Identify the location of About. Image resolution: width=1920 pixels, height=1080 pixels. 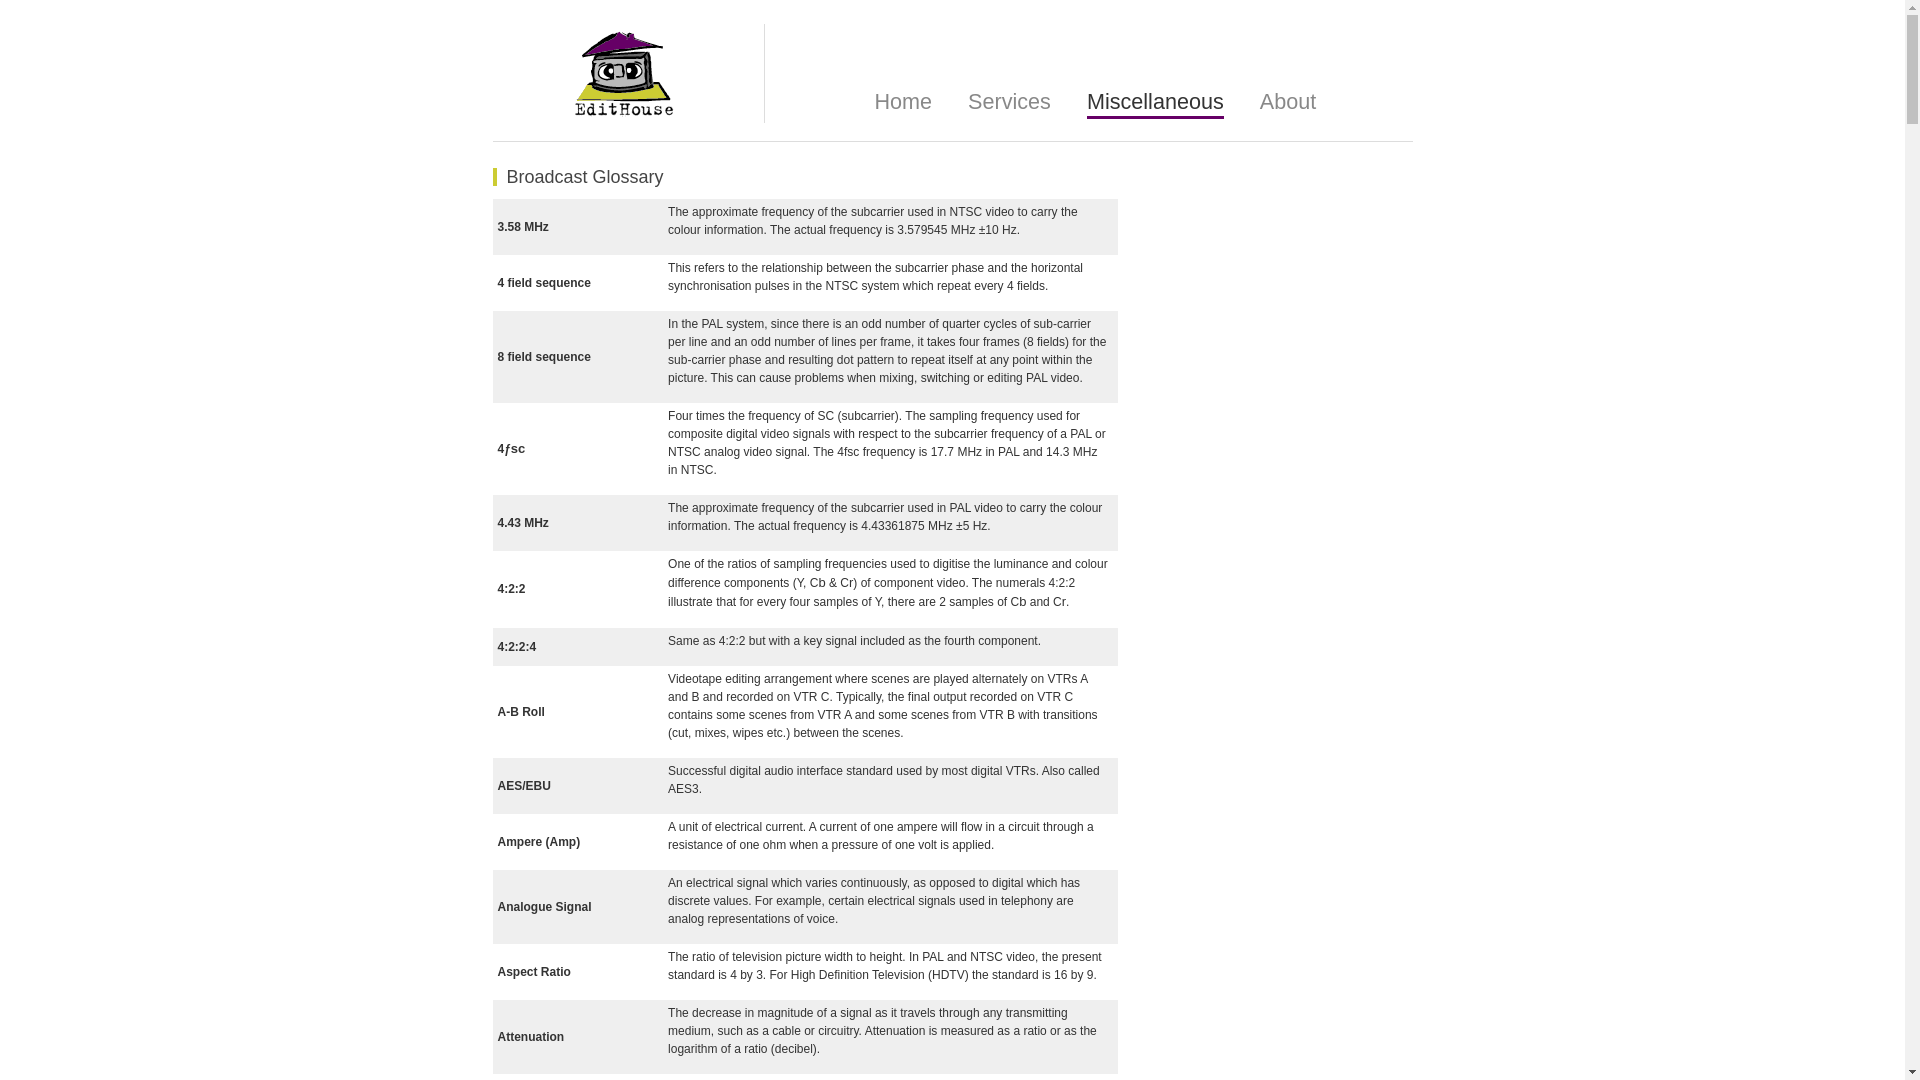
(1288, 102).